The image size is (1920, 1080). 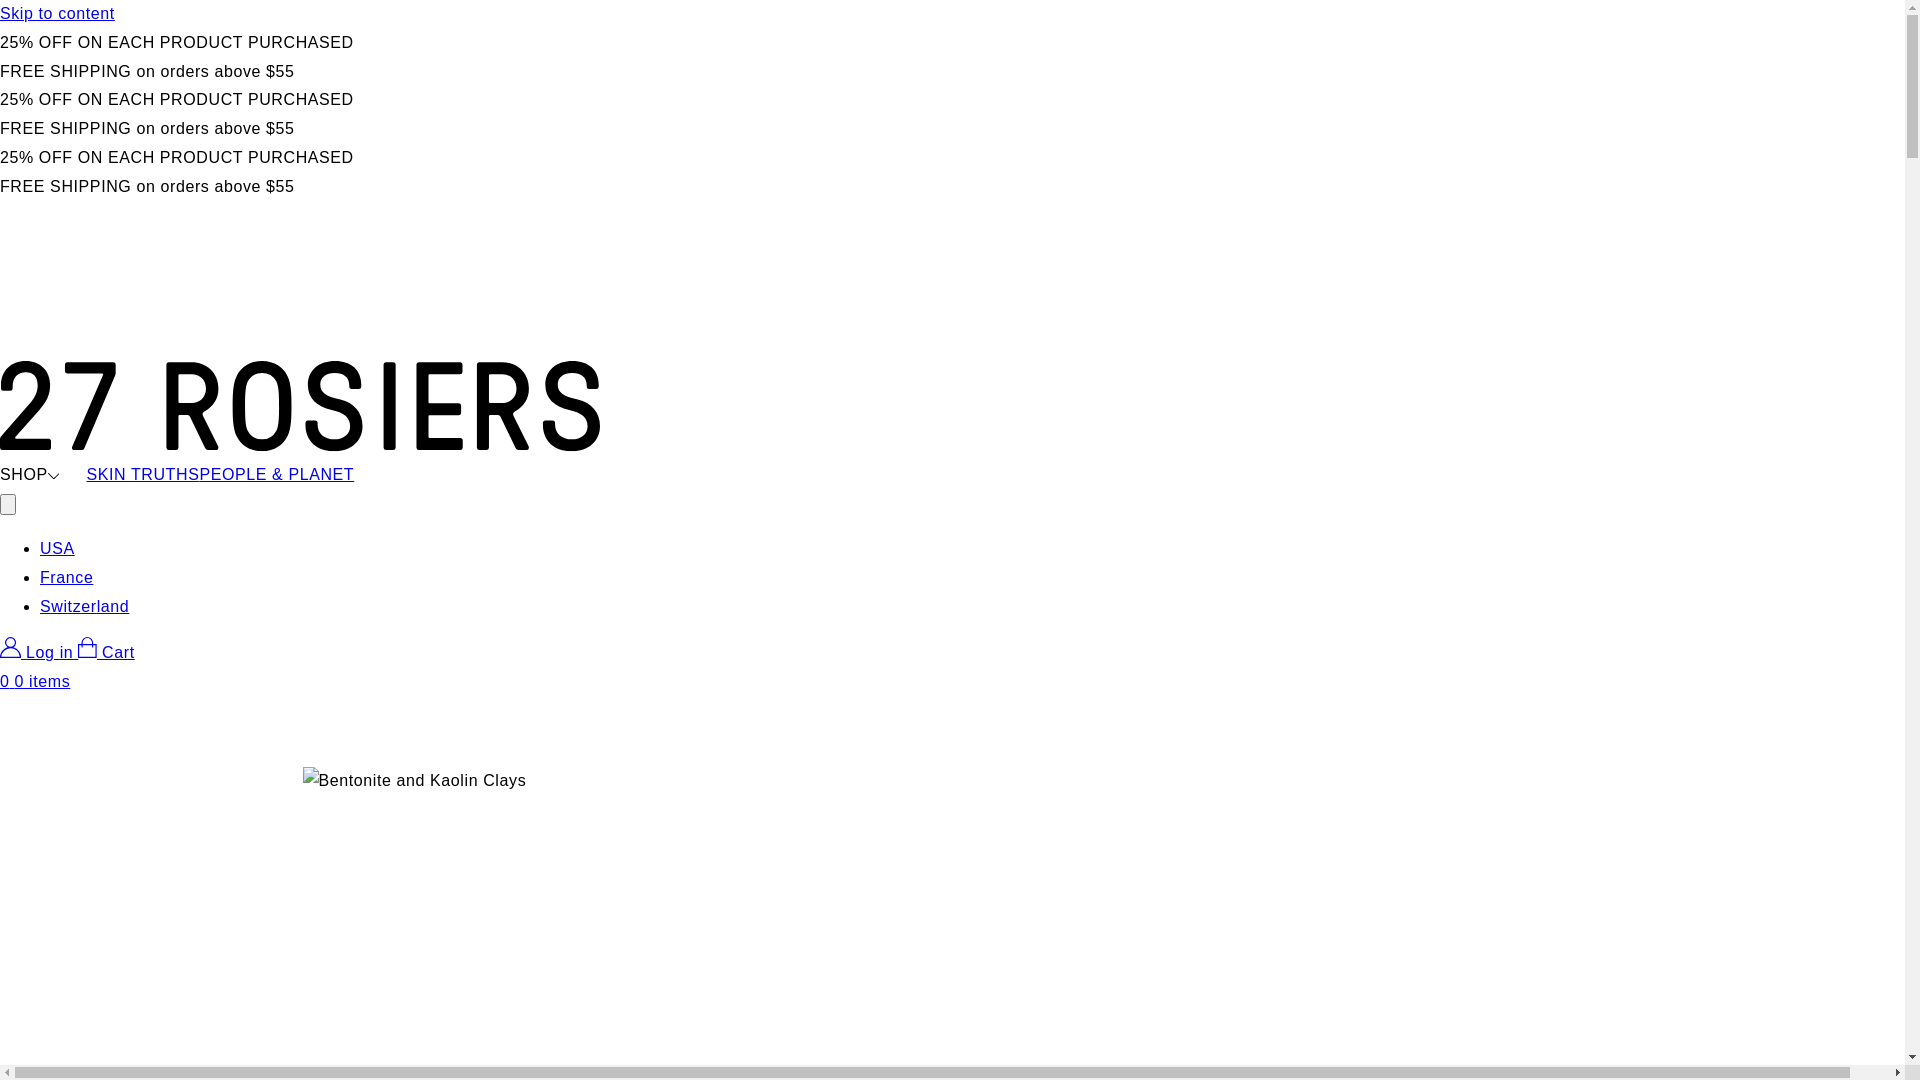 What do you see at coordinates (142, 476) in the screenshot?
I see `SKIN TRUTHS` at bounding box center [142, 476].